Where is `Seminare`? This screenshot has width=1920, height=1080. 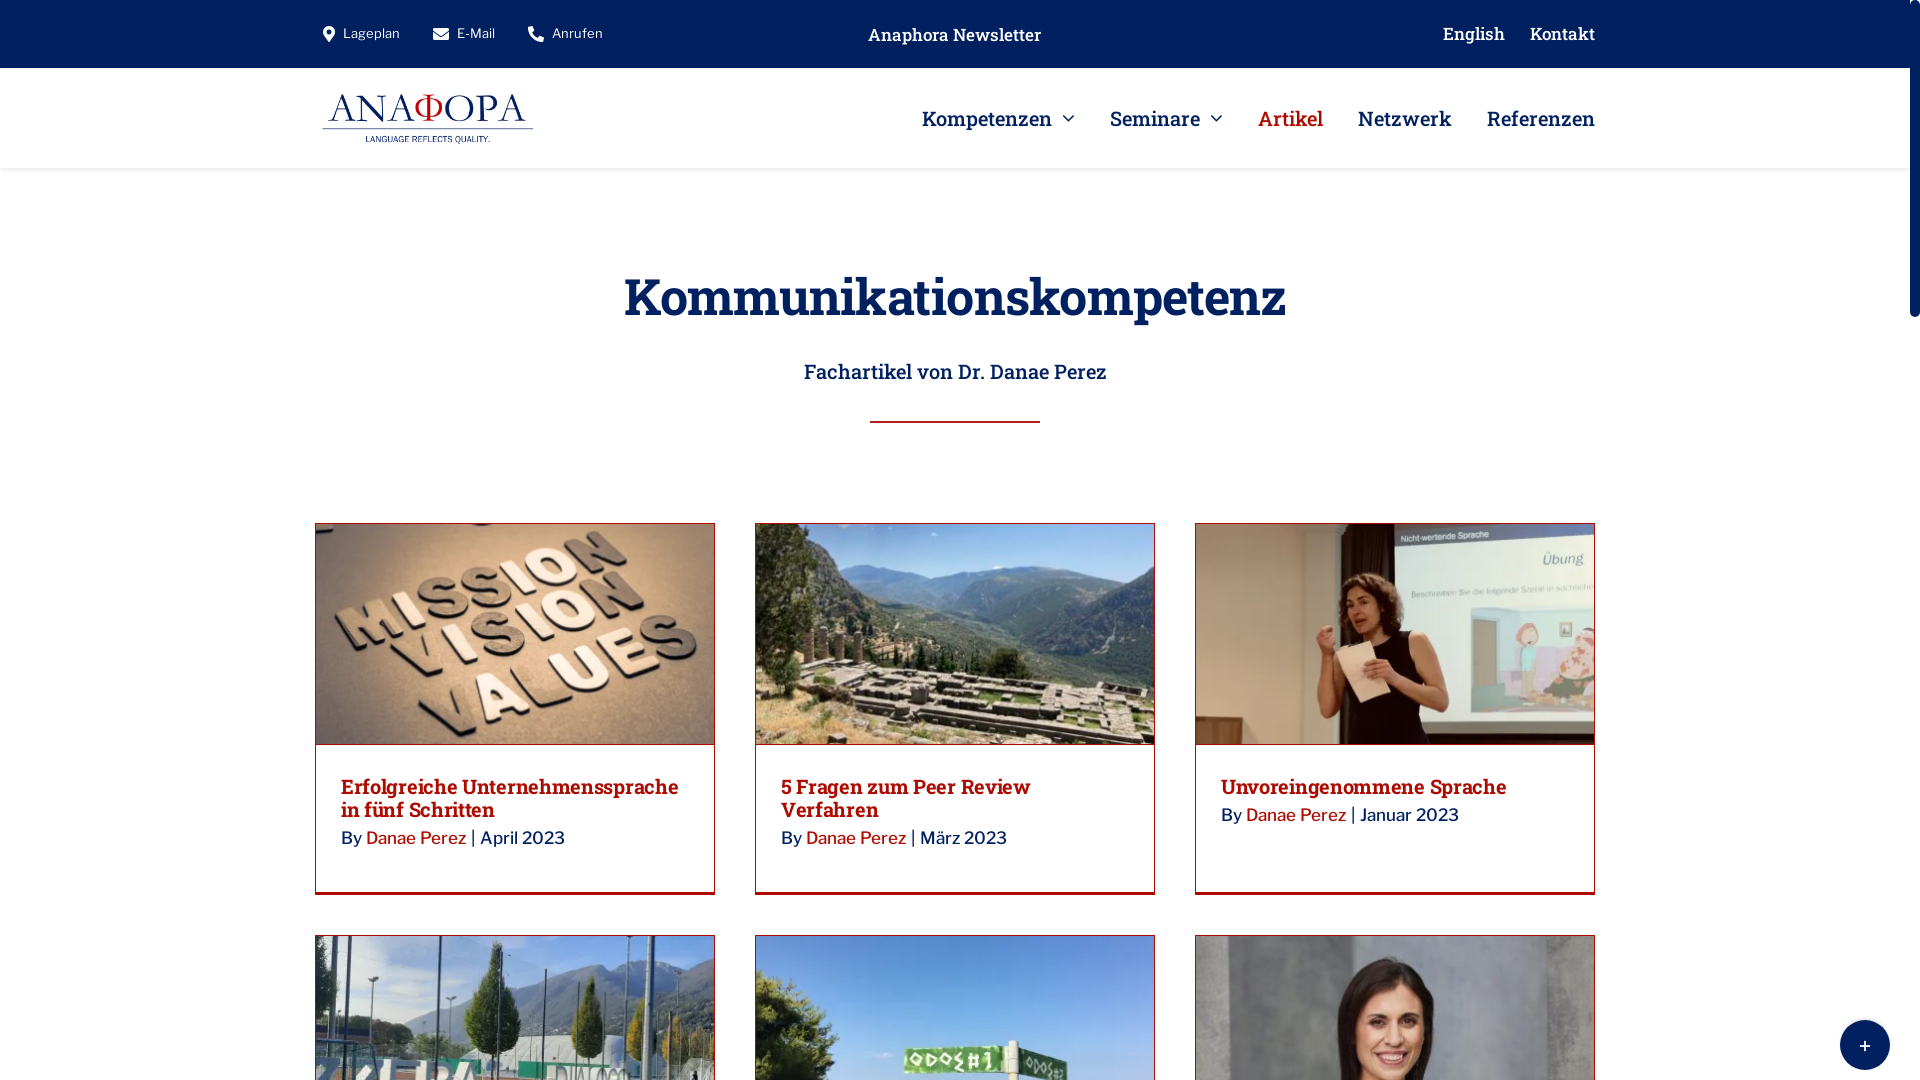 Seminare is located at coordinates (1166, 118).